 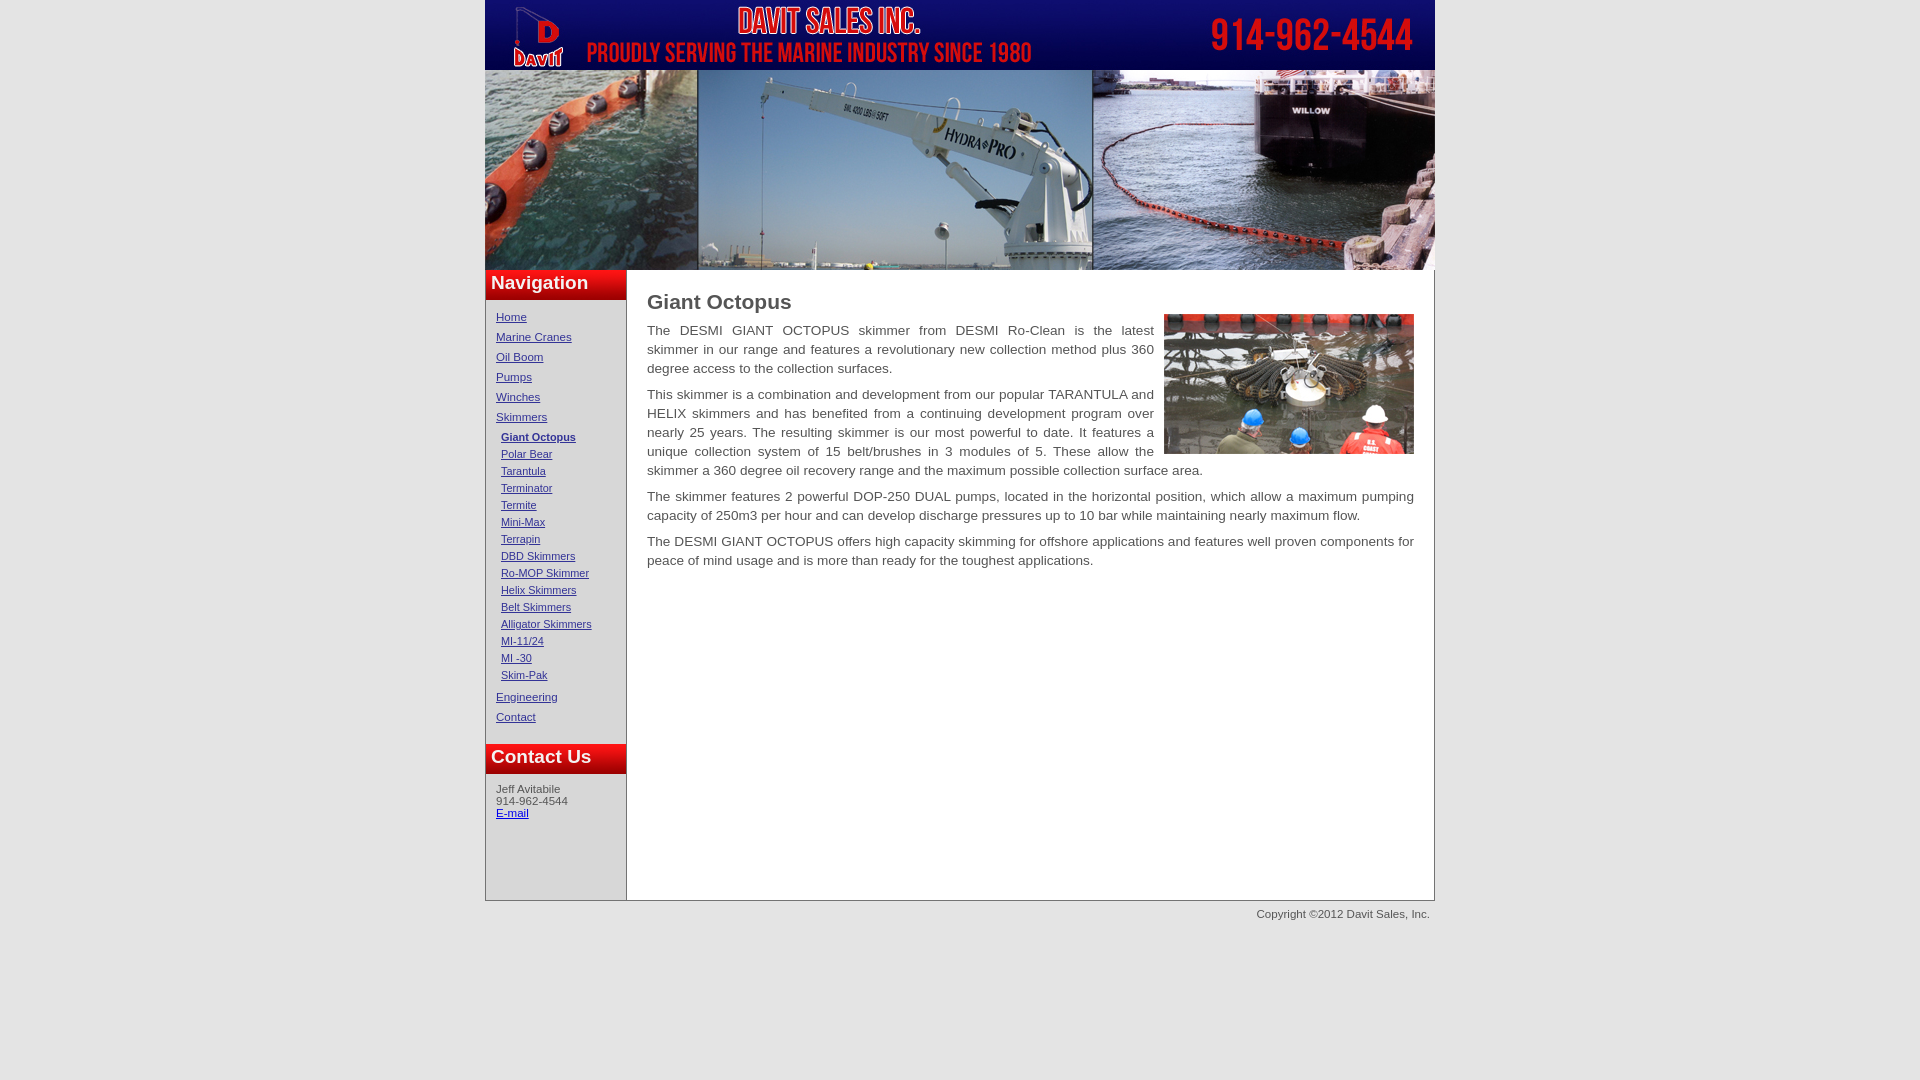 What do you see at coordinates (519, 504) in the screenshot?
I see `Termite` at bounding box center [519, 504].